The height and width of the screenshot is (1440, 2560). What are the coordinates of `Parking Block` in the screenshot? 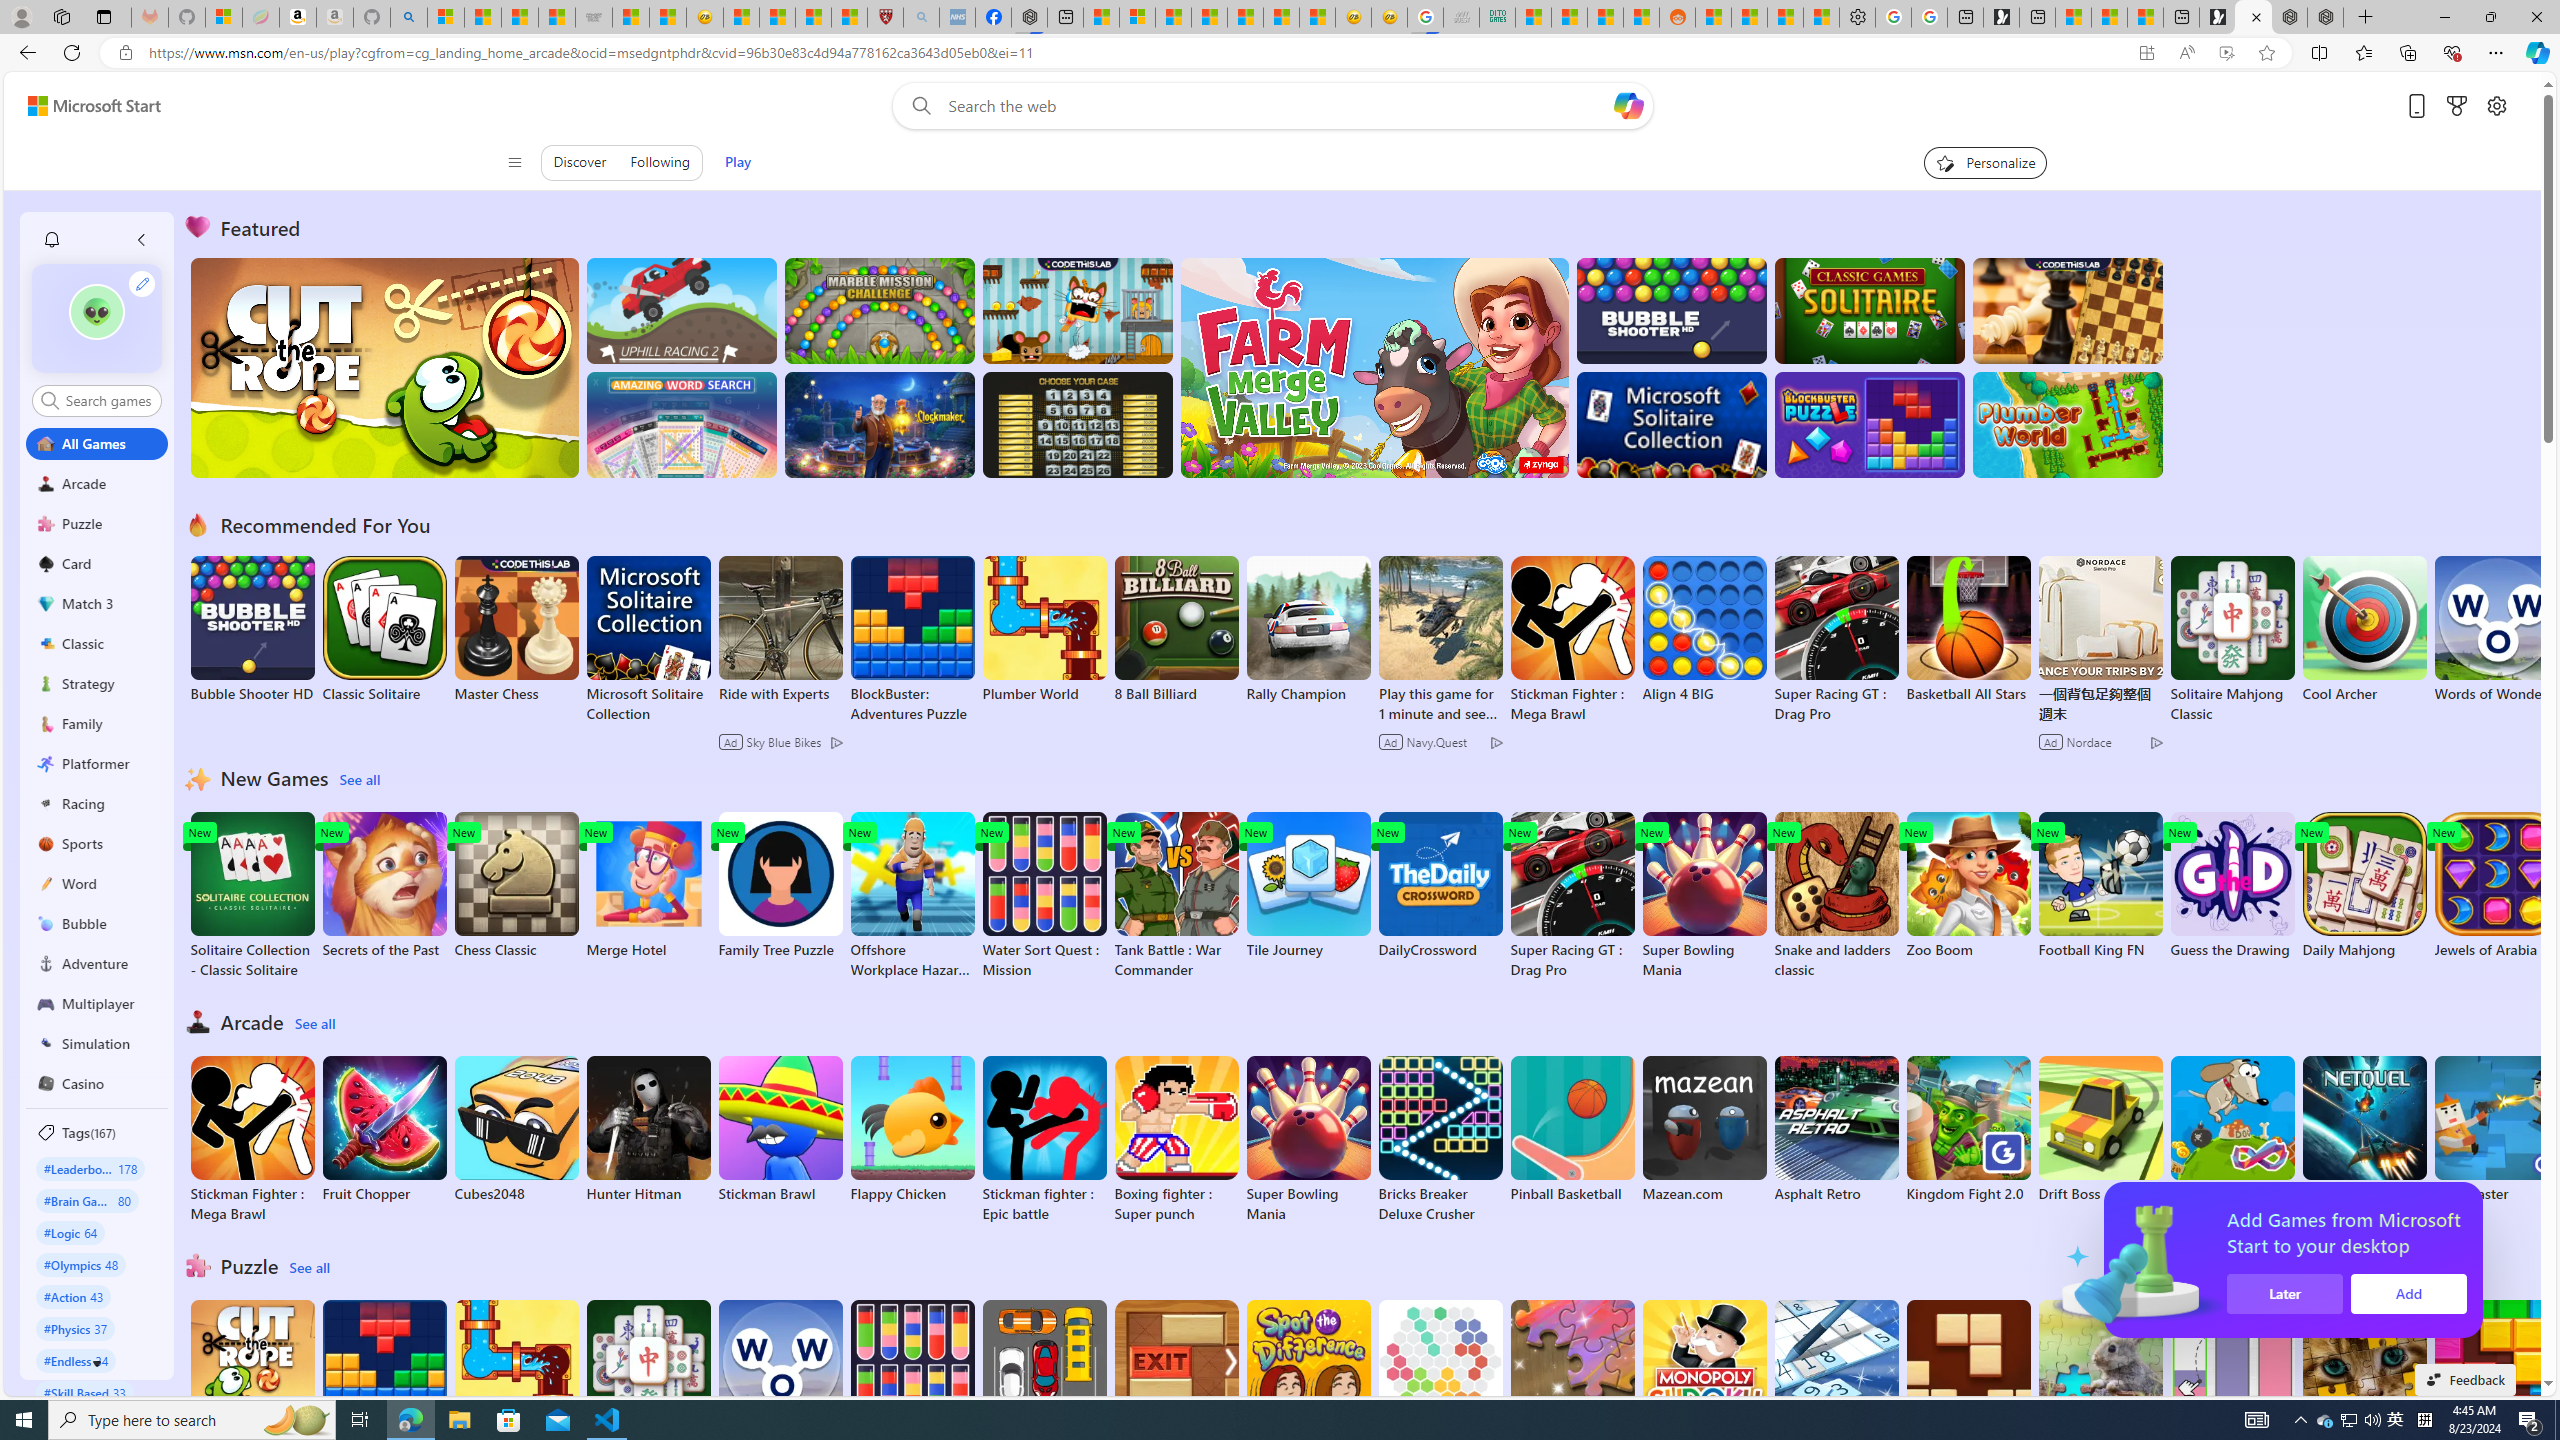 It's located at (1044, 1374).